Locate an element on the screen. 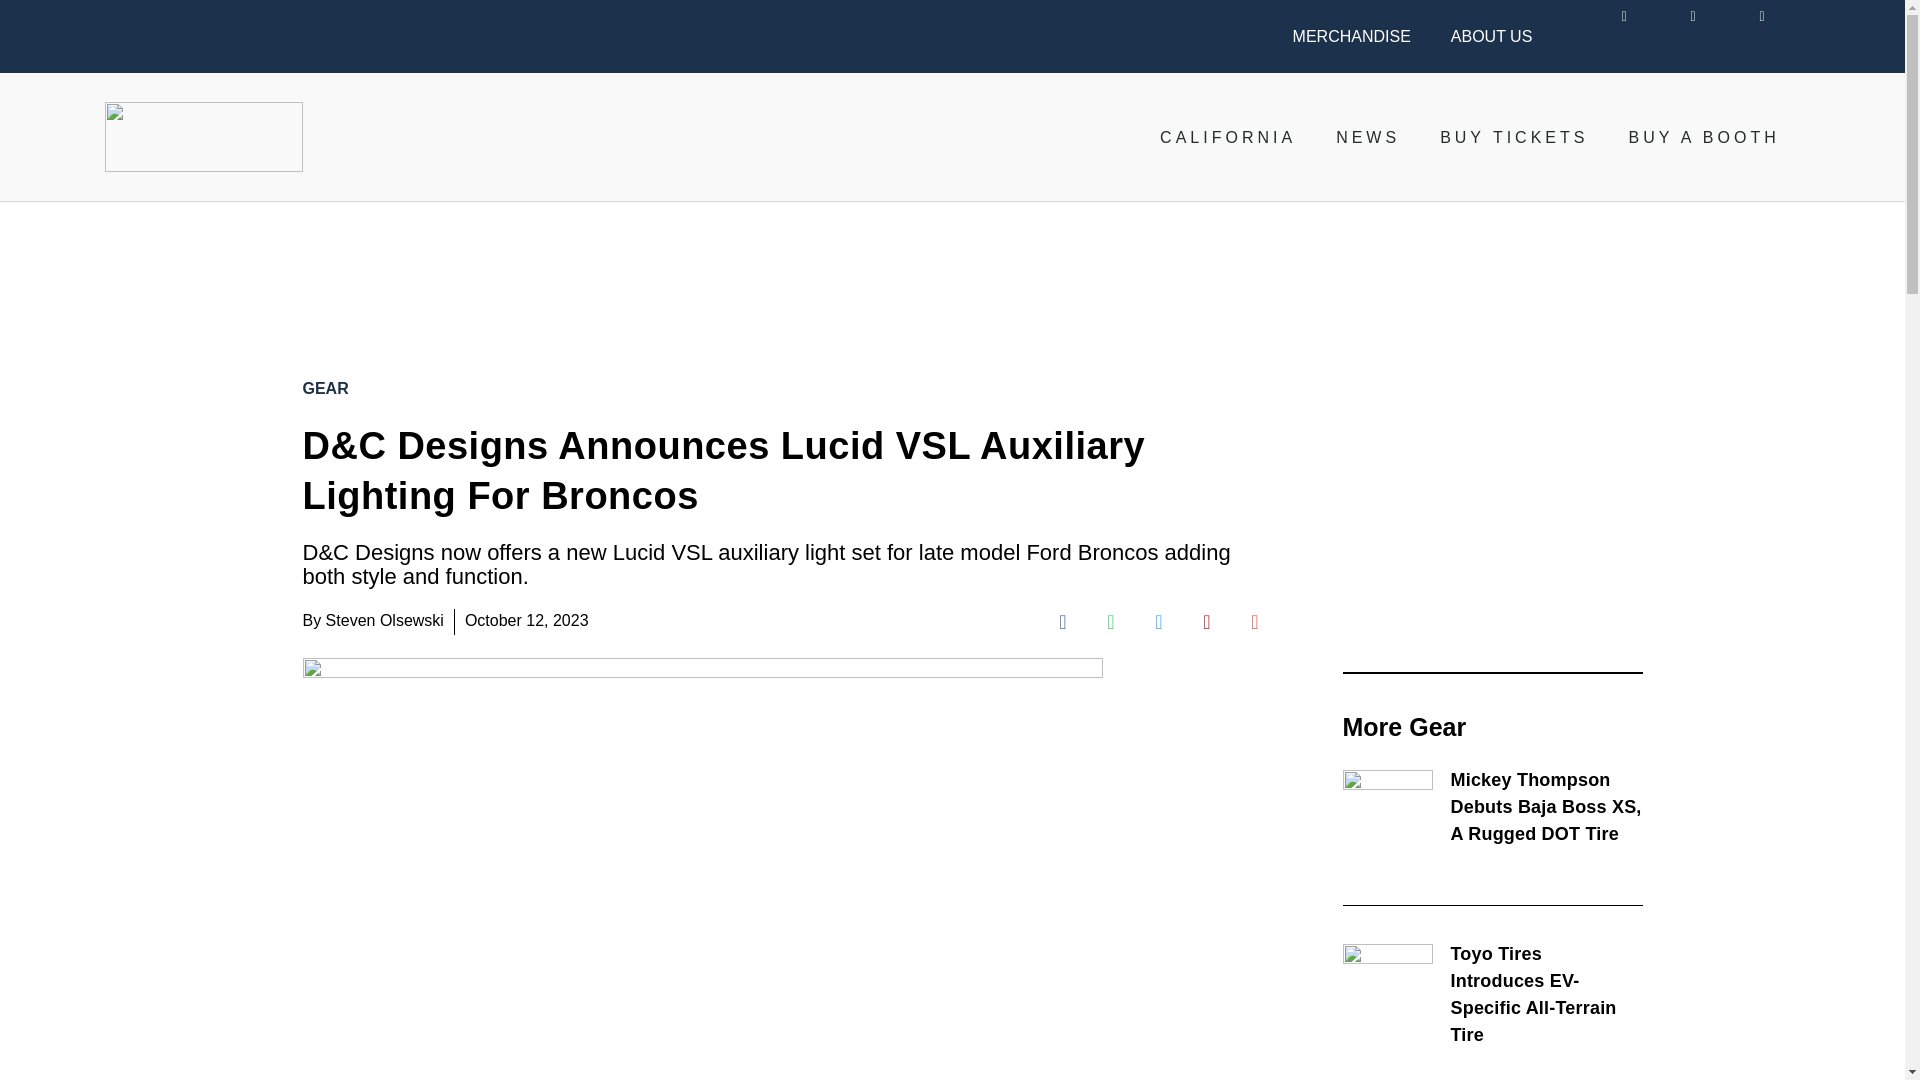 The height and width of the screenshot is (1080, 1920). NEWS is located at coordinates (1368, 137).